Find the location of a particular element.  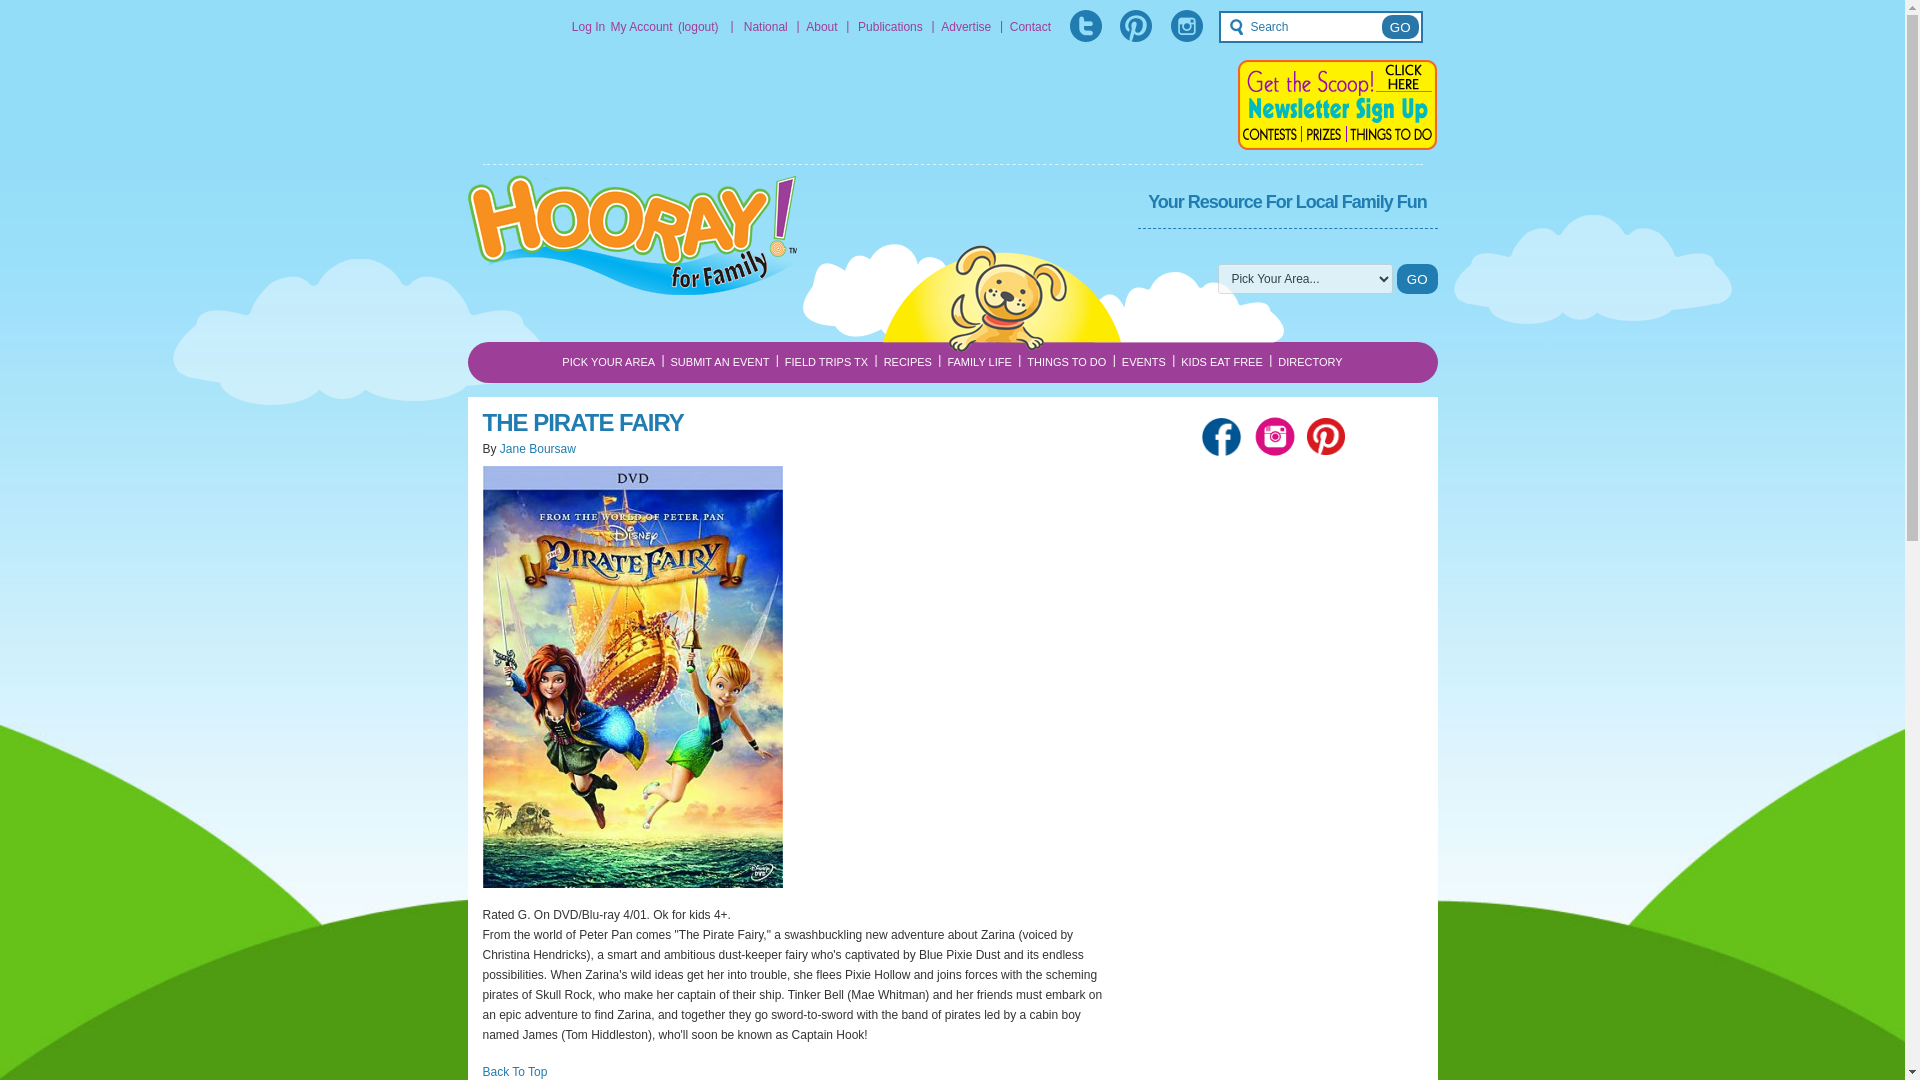

FIELD TRIPS TX is located at coordinates (826, 362).